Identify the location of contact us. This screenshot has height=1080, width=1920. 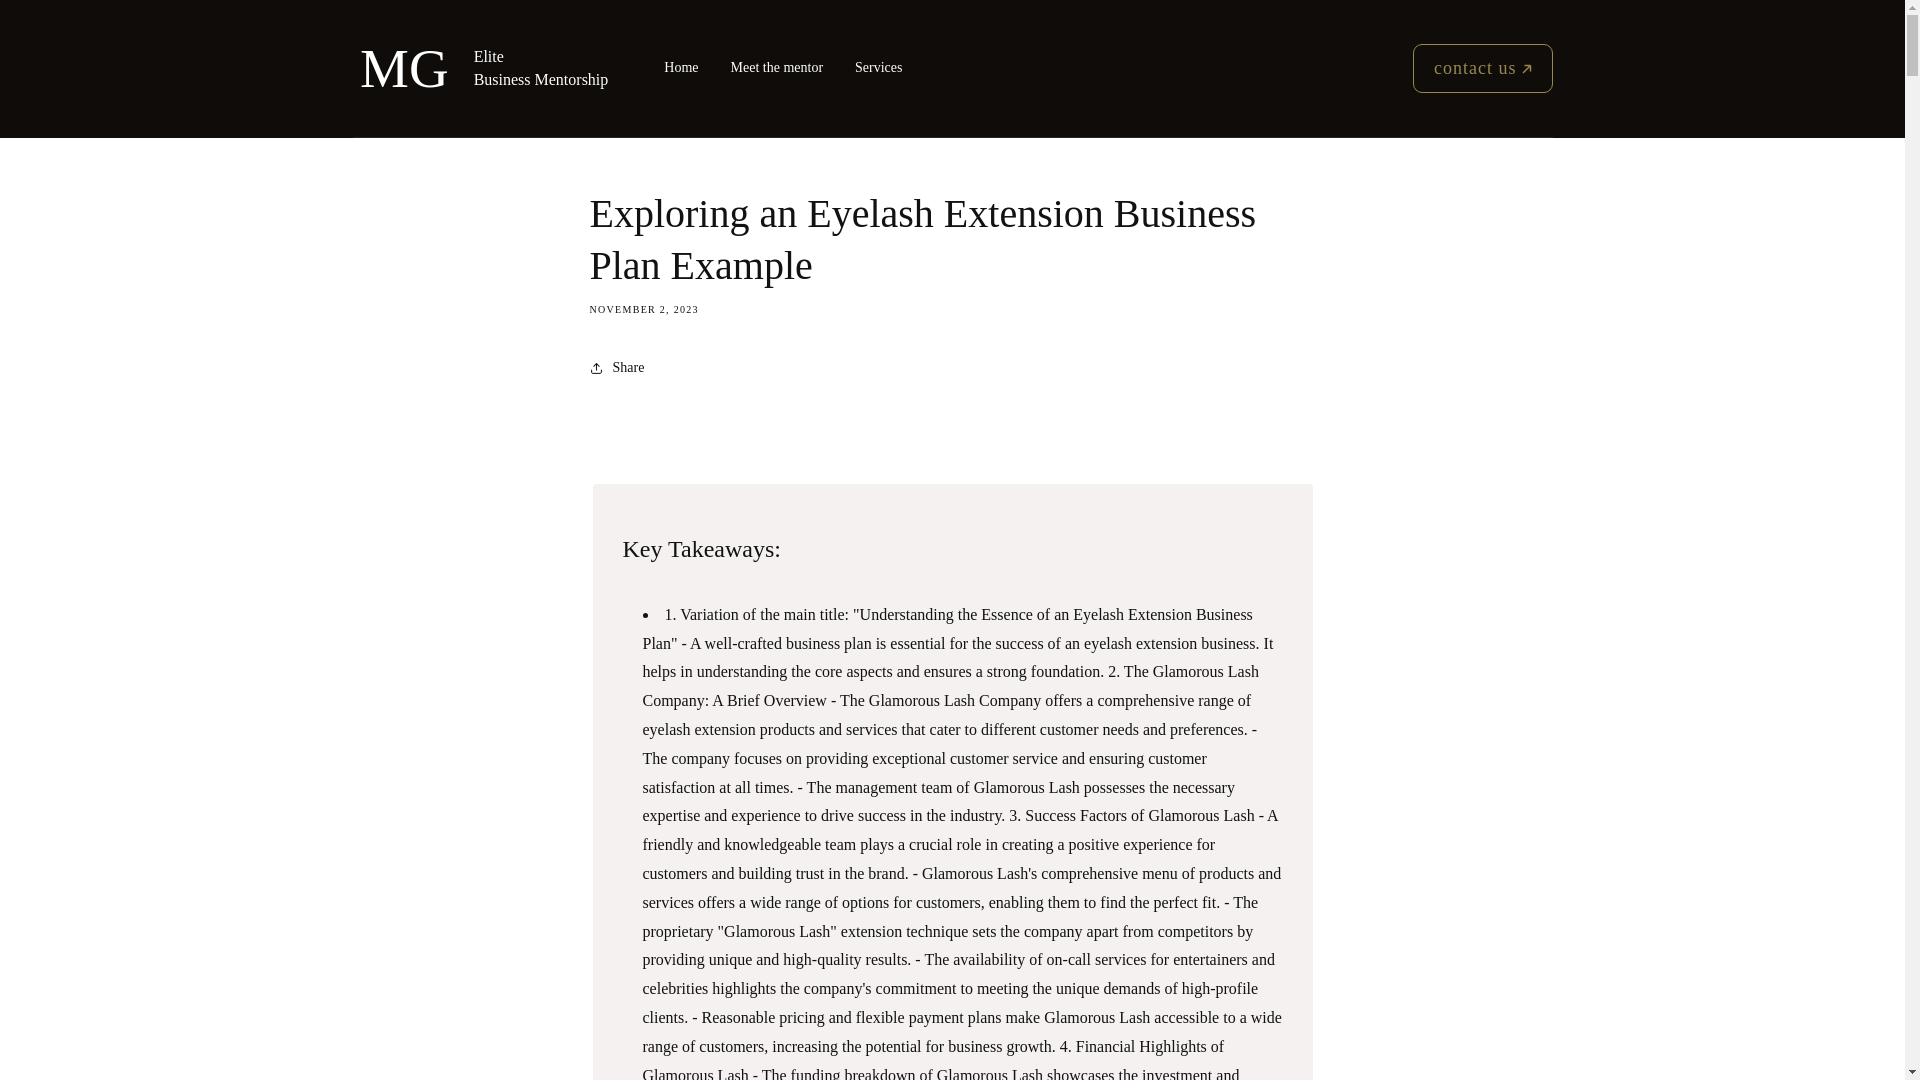
(1482, 68).